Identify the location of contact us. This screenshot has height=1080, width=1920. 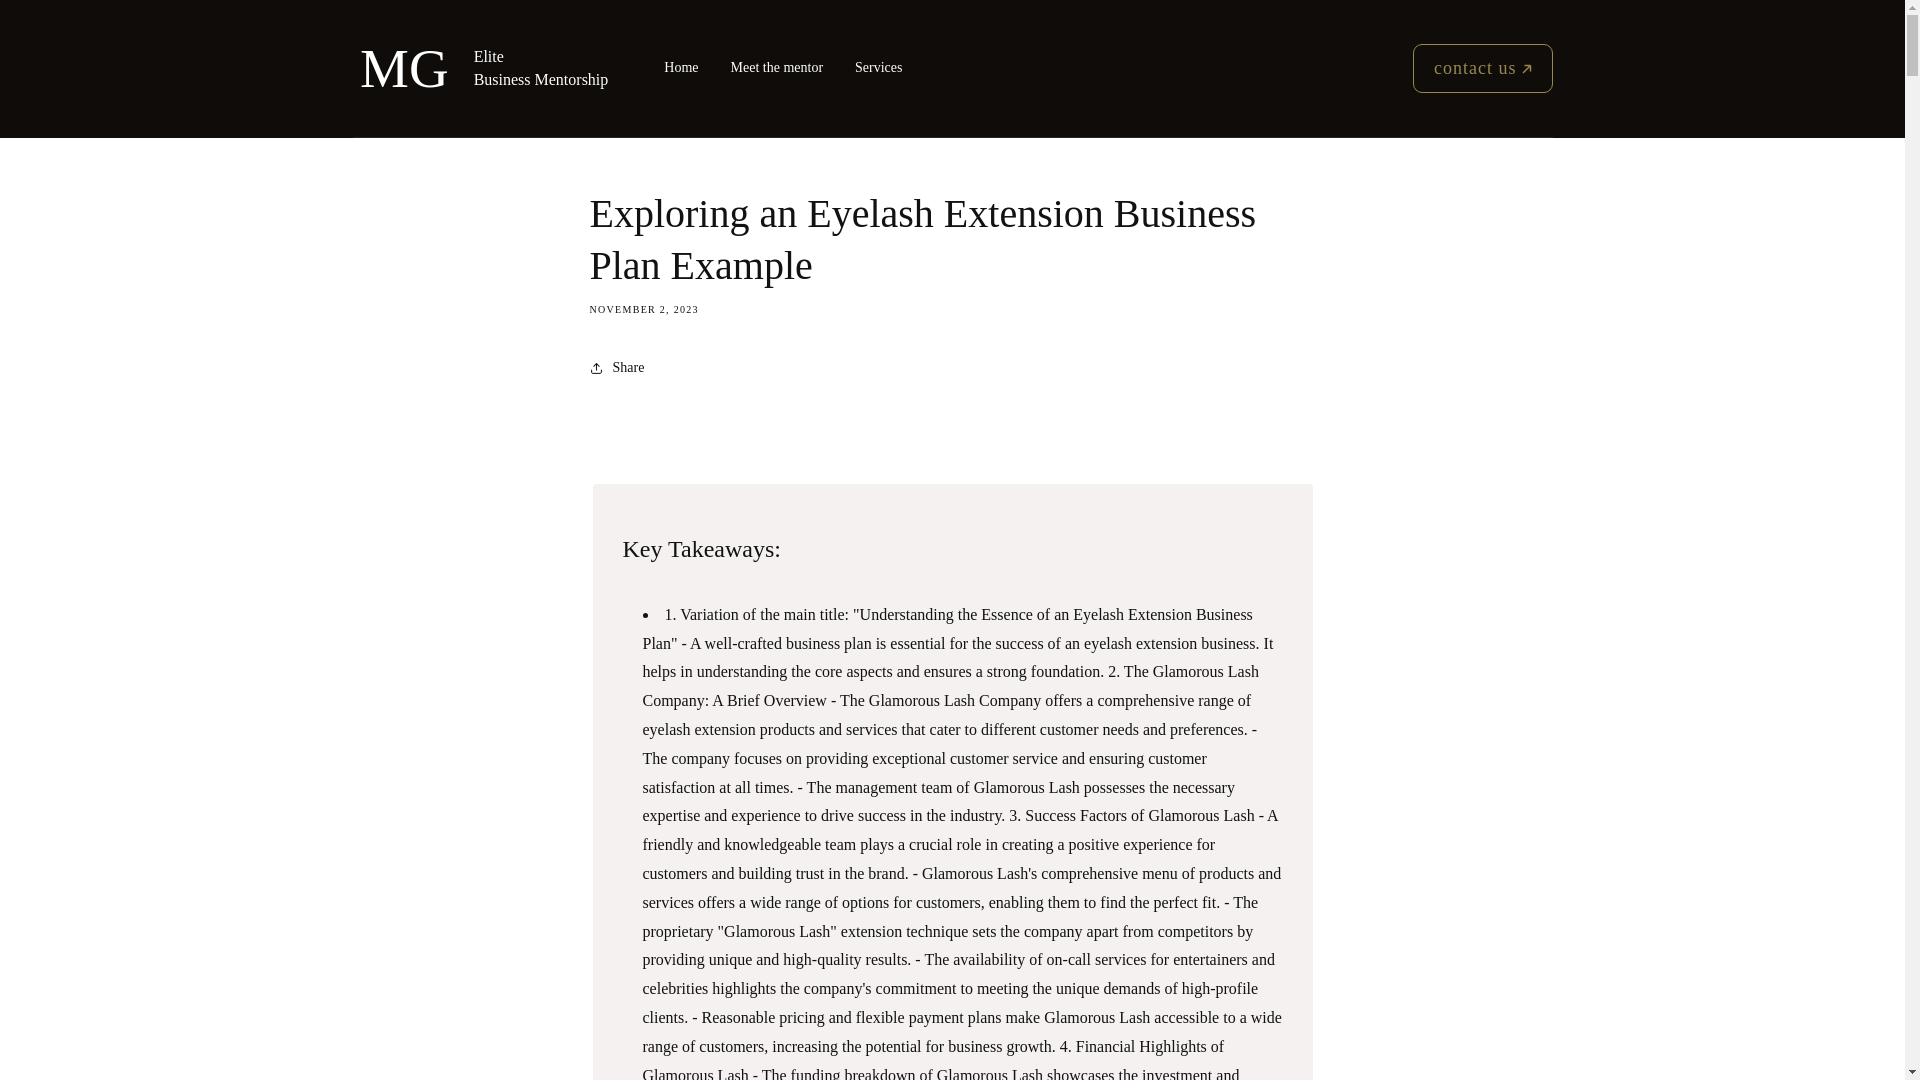
(1482, 68).